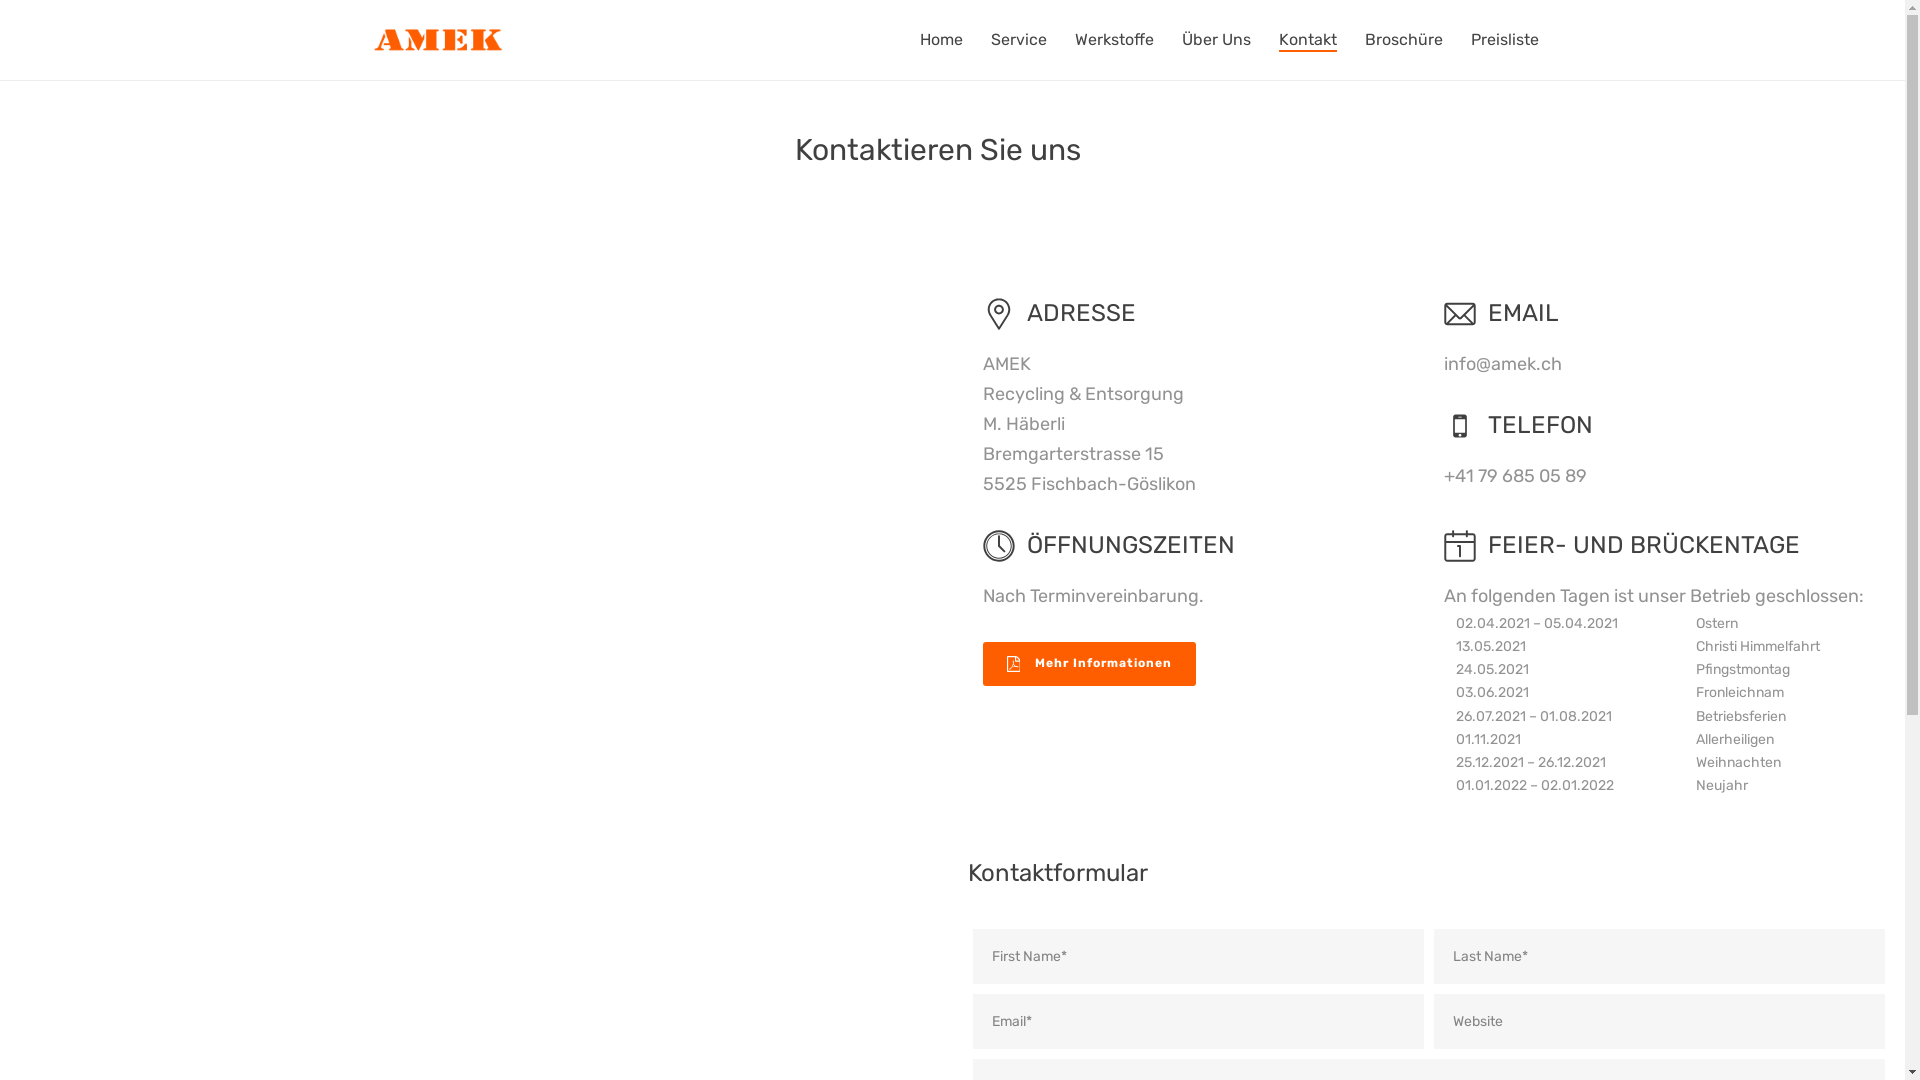 This screenshot has width=1920, height=1080. I want to click on Werkstoffe, so click(1114, 40).